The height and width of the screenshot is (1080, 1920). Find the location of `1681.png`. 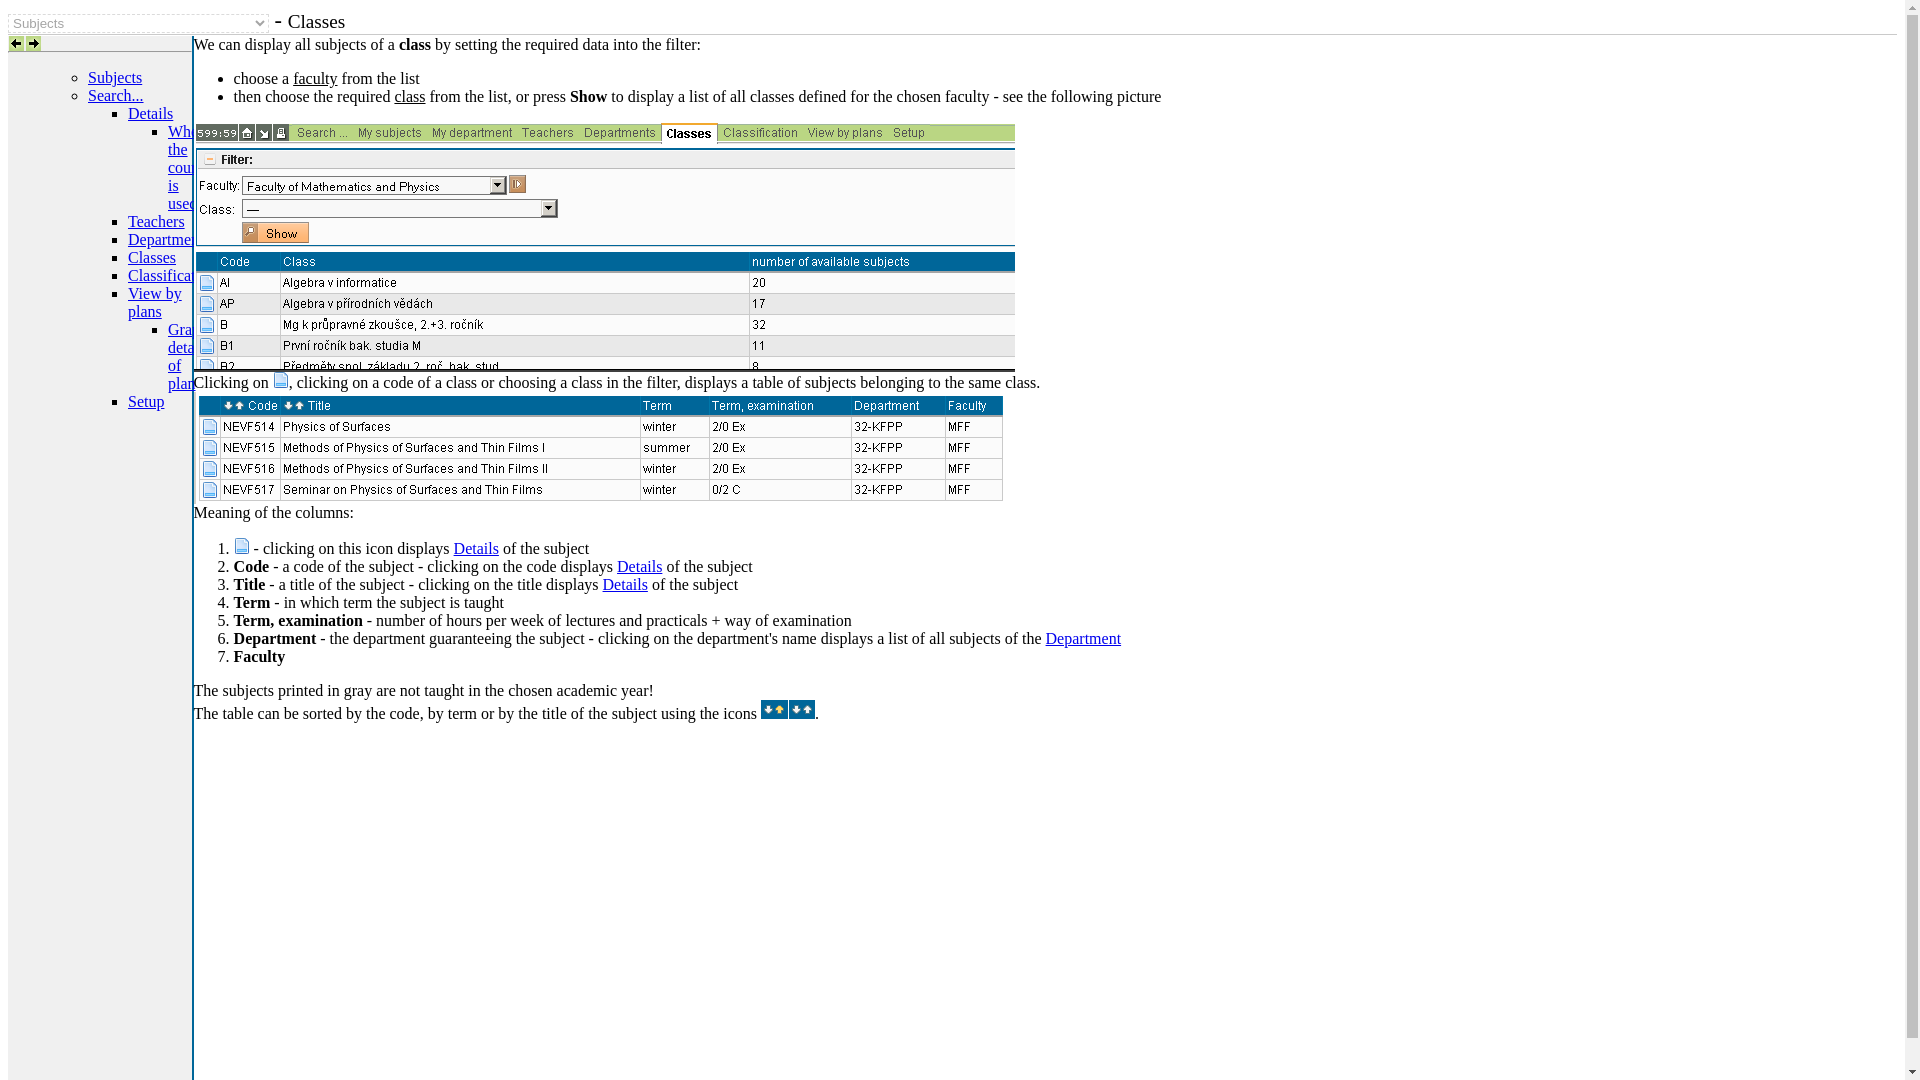

1681.png is located at coordinates (604, 246).